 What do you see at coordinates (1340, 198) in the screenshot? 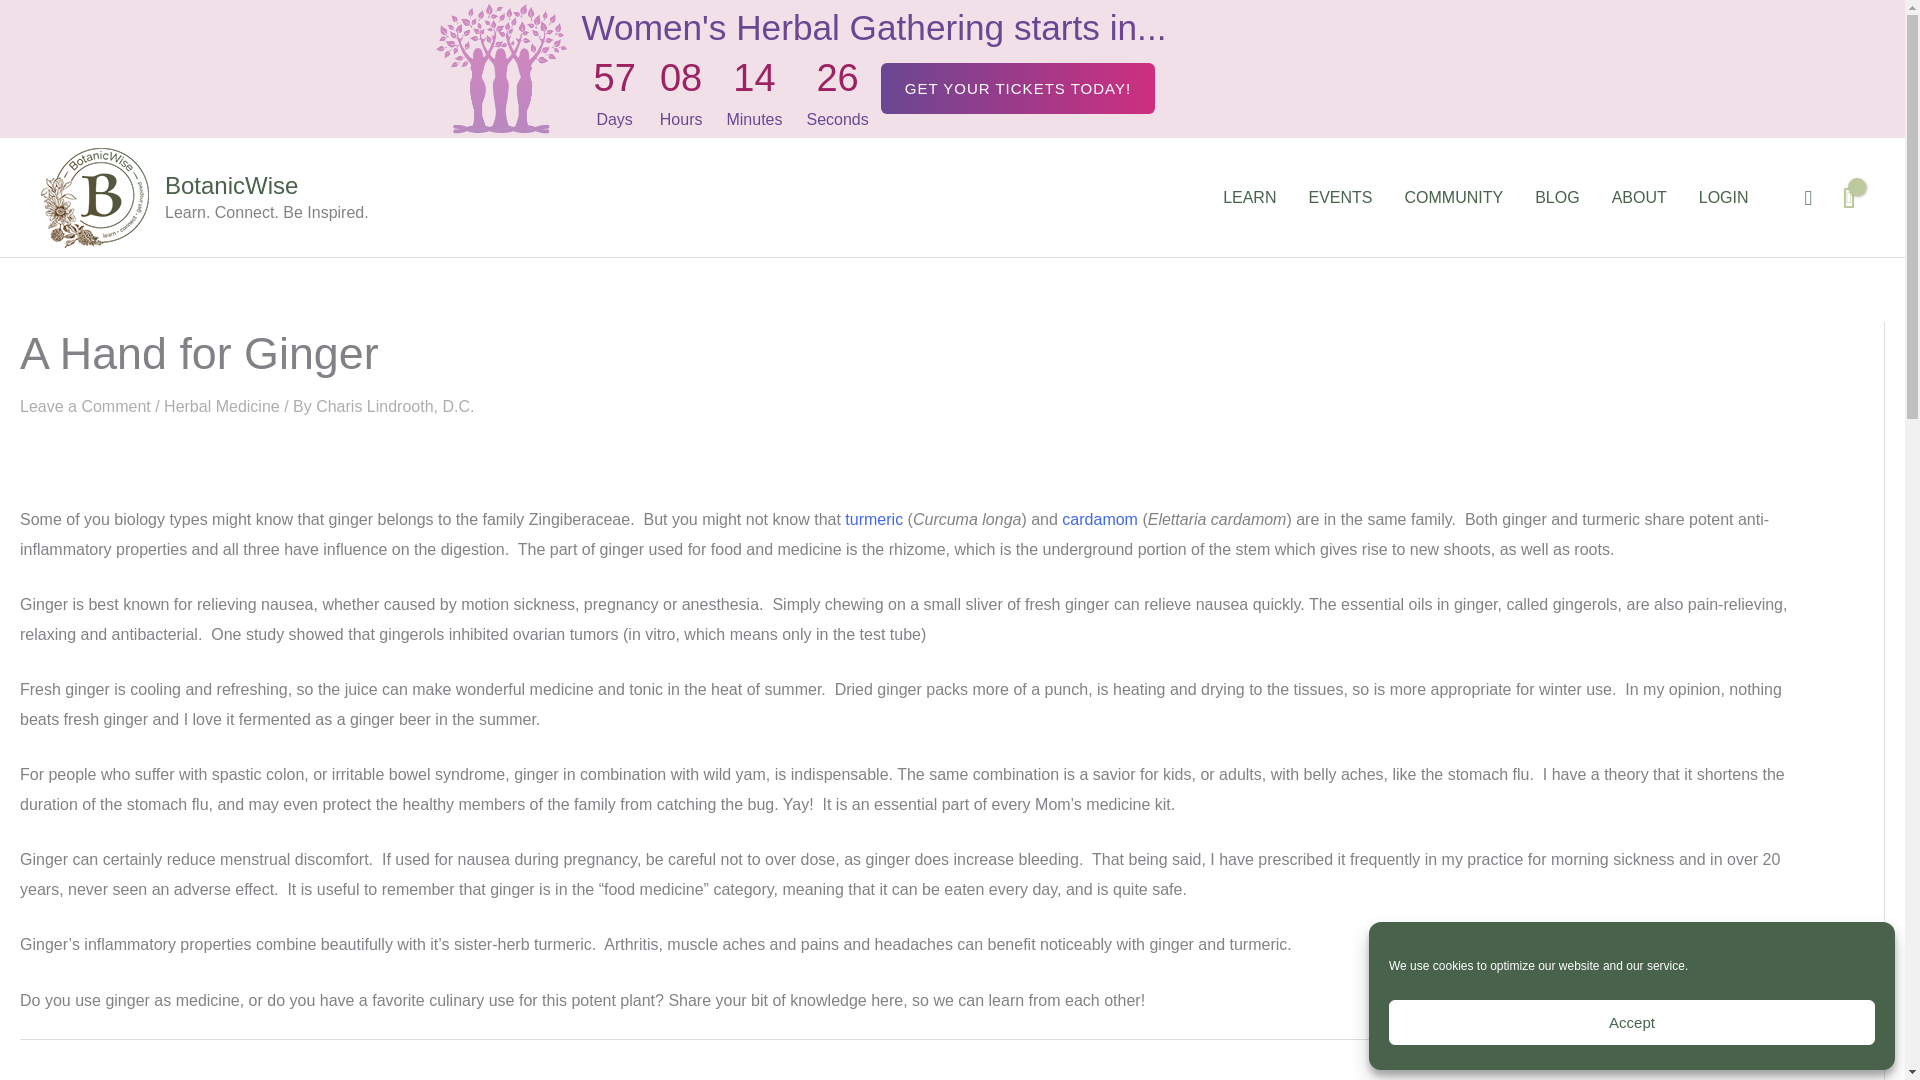
I see `EVENTS` at bounding box center [1340, 198].